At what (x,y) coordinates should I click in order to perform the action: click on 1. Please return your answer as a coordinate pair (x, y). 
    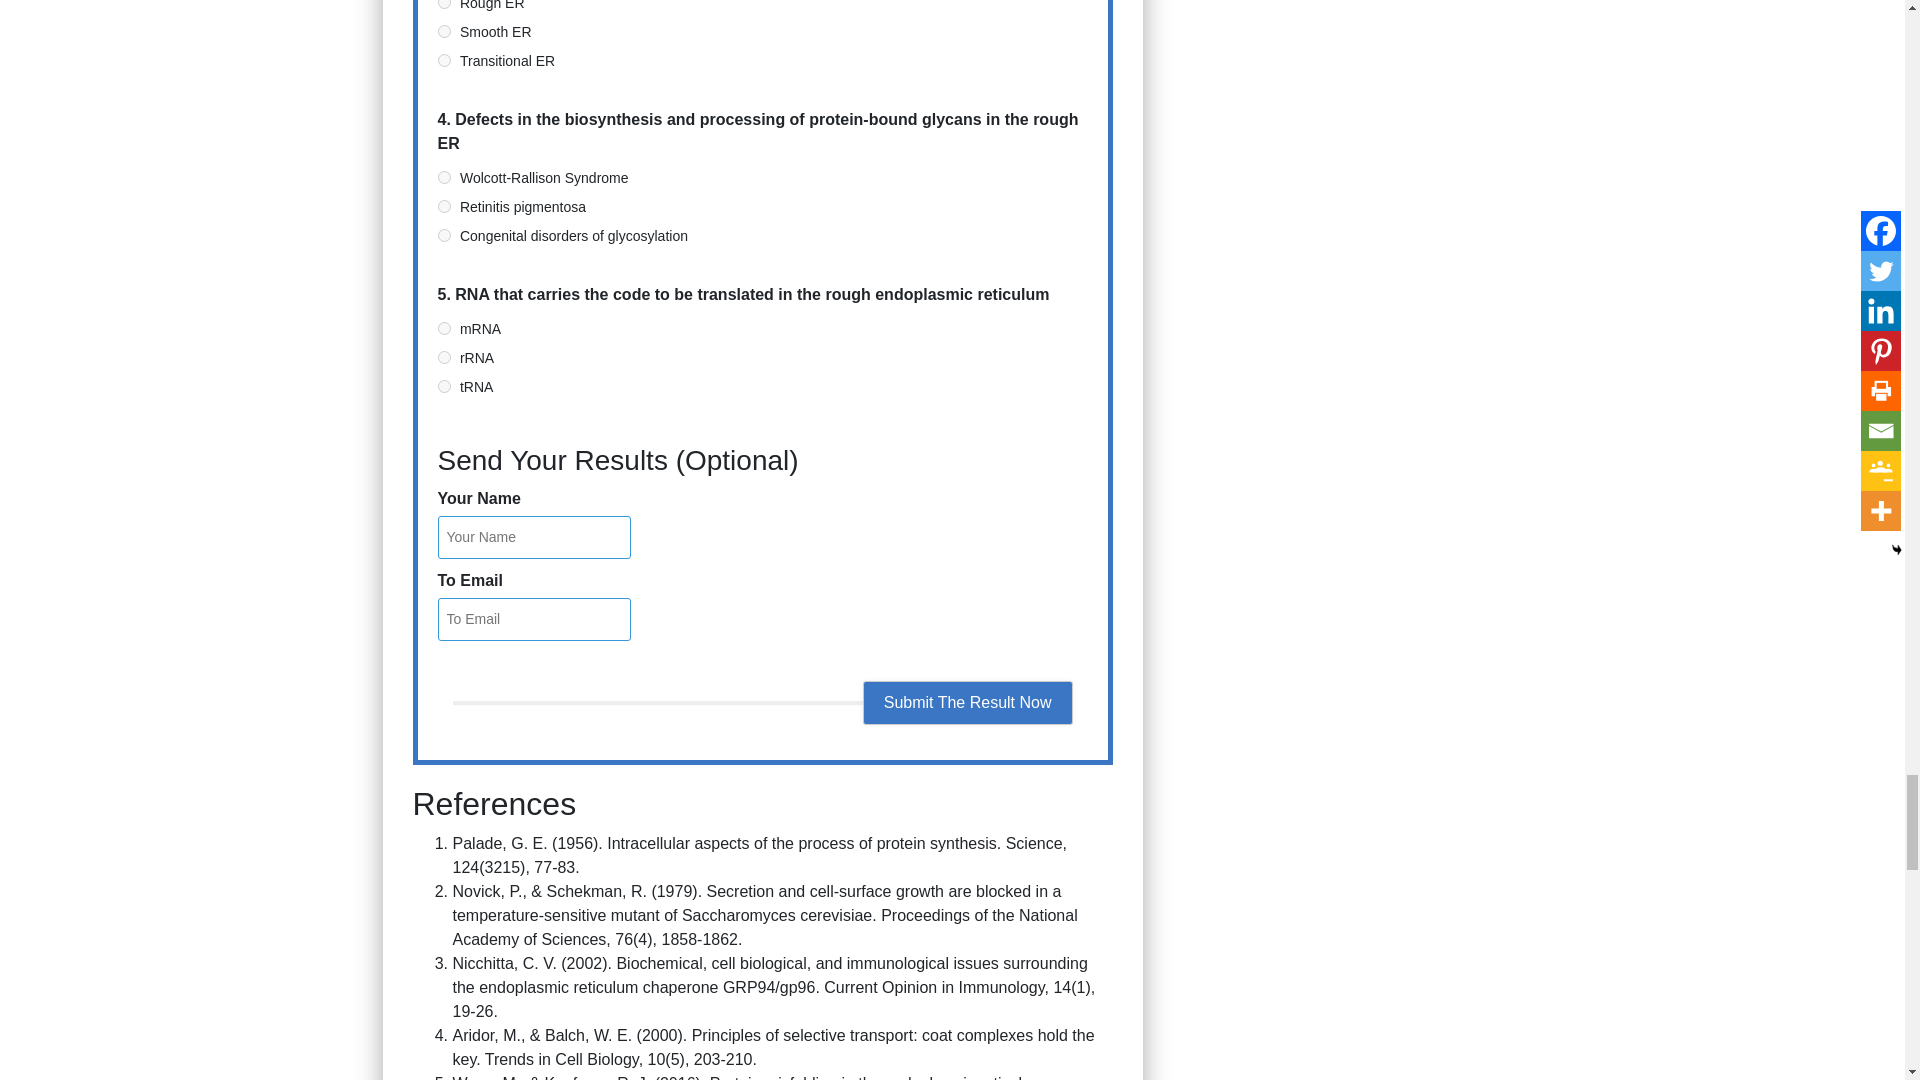
    Looking at the image, I should click on (444, 30).